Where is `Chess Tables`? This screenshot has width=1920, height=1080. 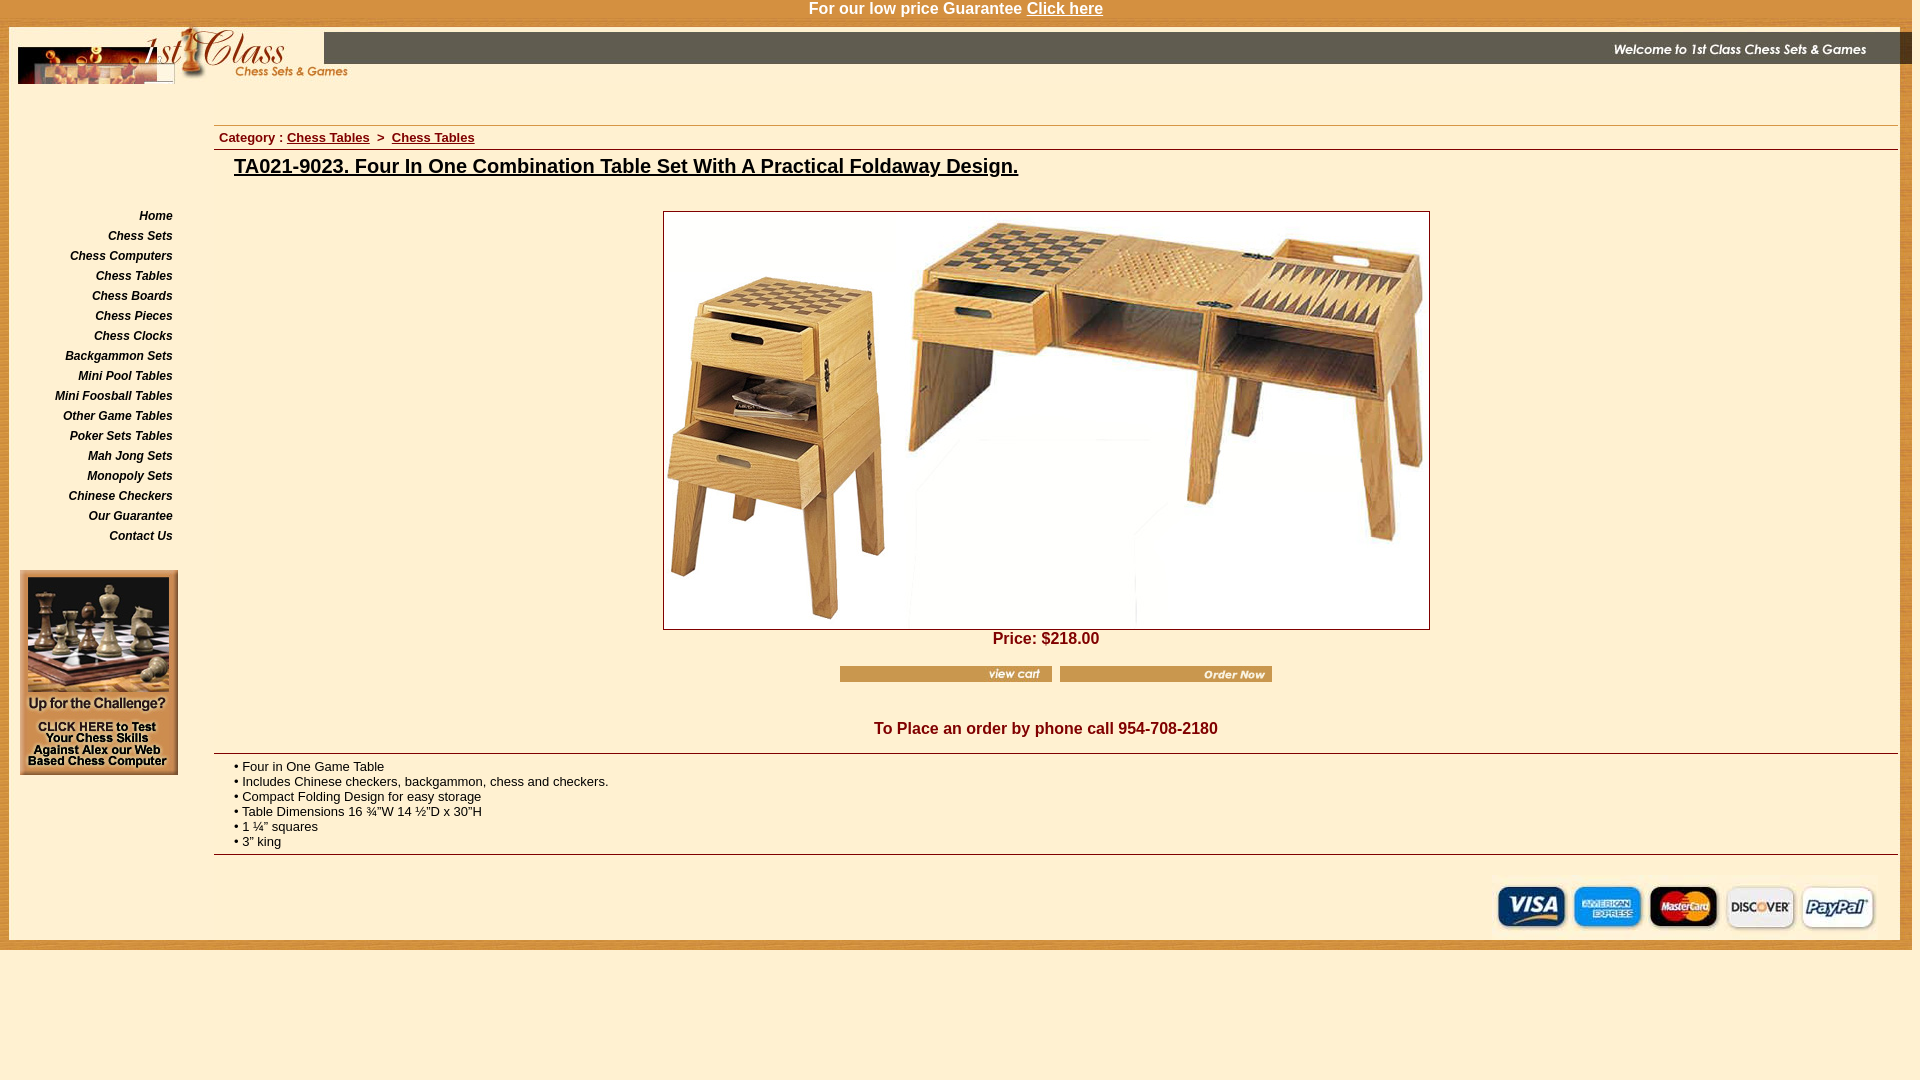
Chess Tables is located at coordinates (434, 138).